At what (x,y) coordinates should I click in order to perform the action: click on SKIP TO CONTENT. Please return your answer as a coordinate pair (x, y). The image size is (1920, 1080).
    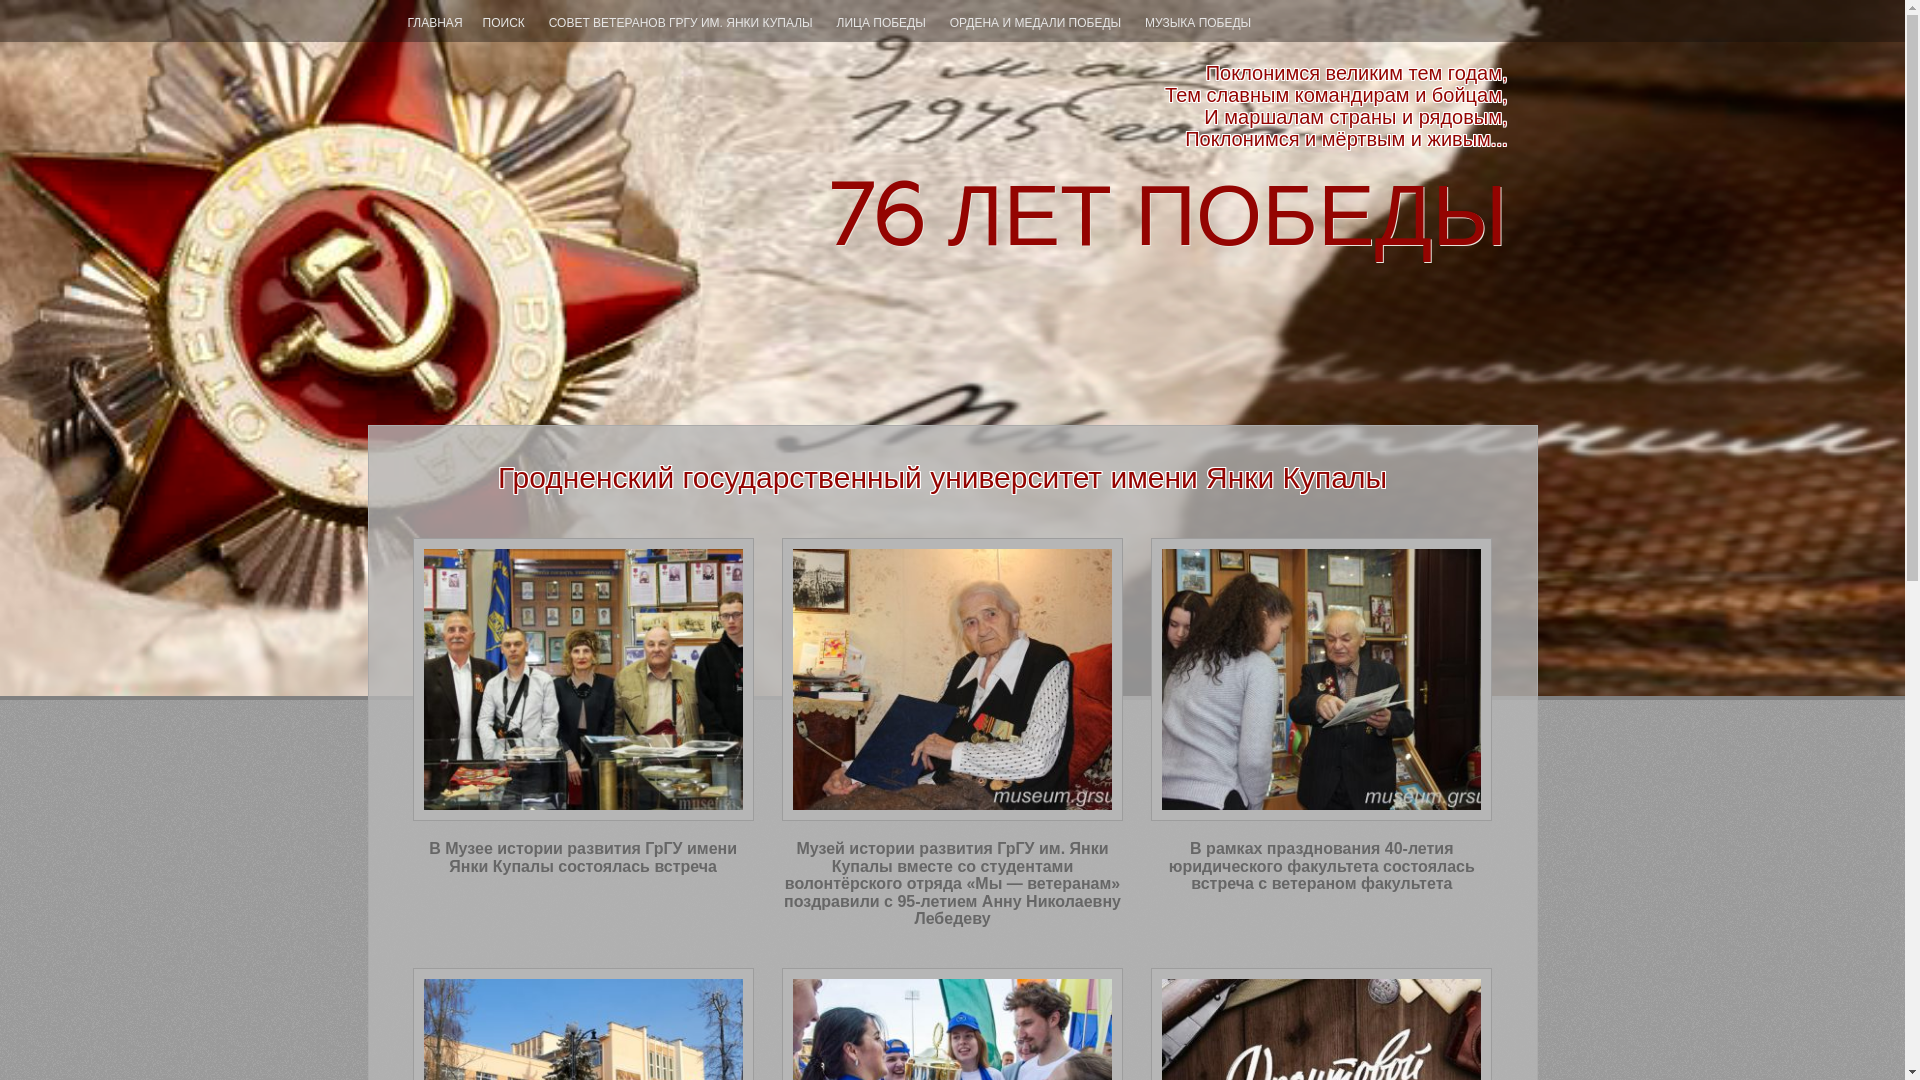
    Looking at the image, I should click on (1025, 391).